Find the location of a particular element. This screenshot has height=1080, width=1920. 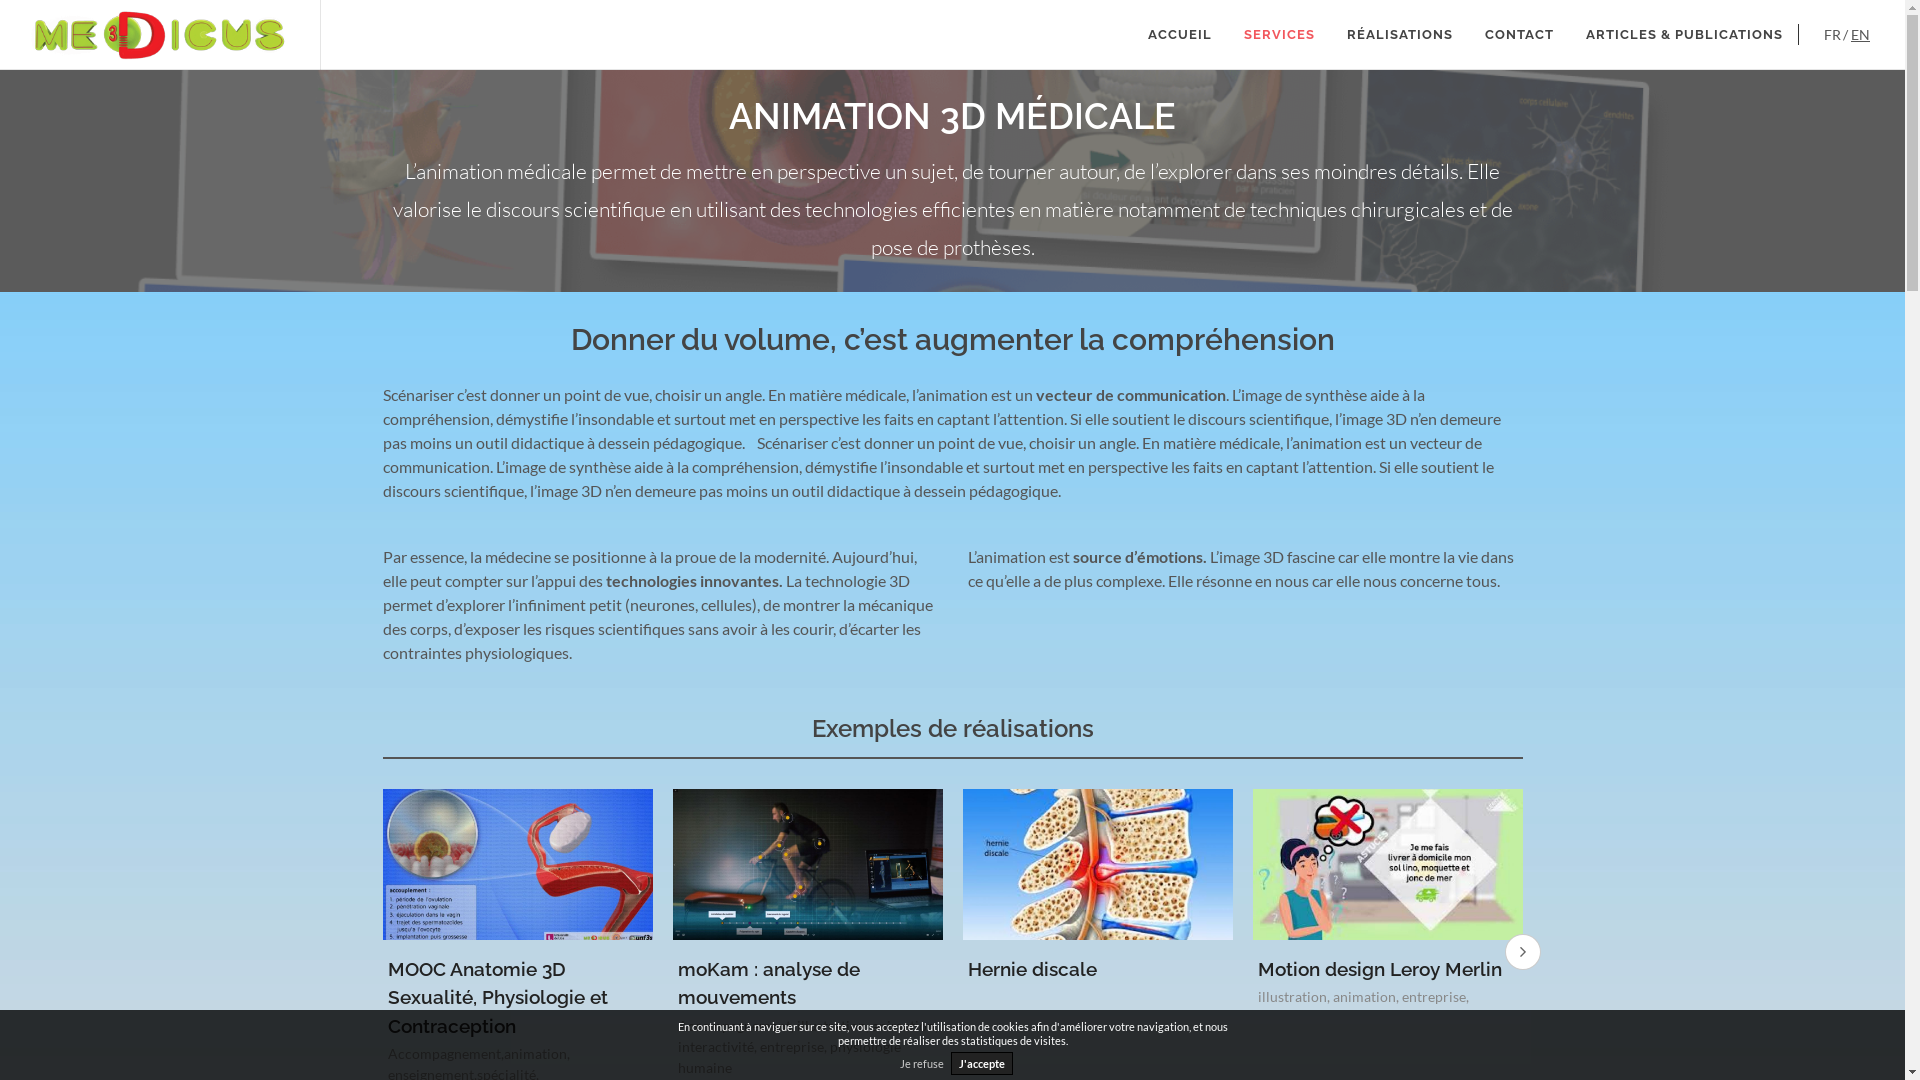

ARTICLES & PUBLICATIONS is located at coordinates (1684, 35).